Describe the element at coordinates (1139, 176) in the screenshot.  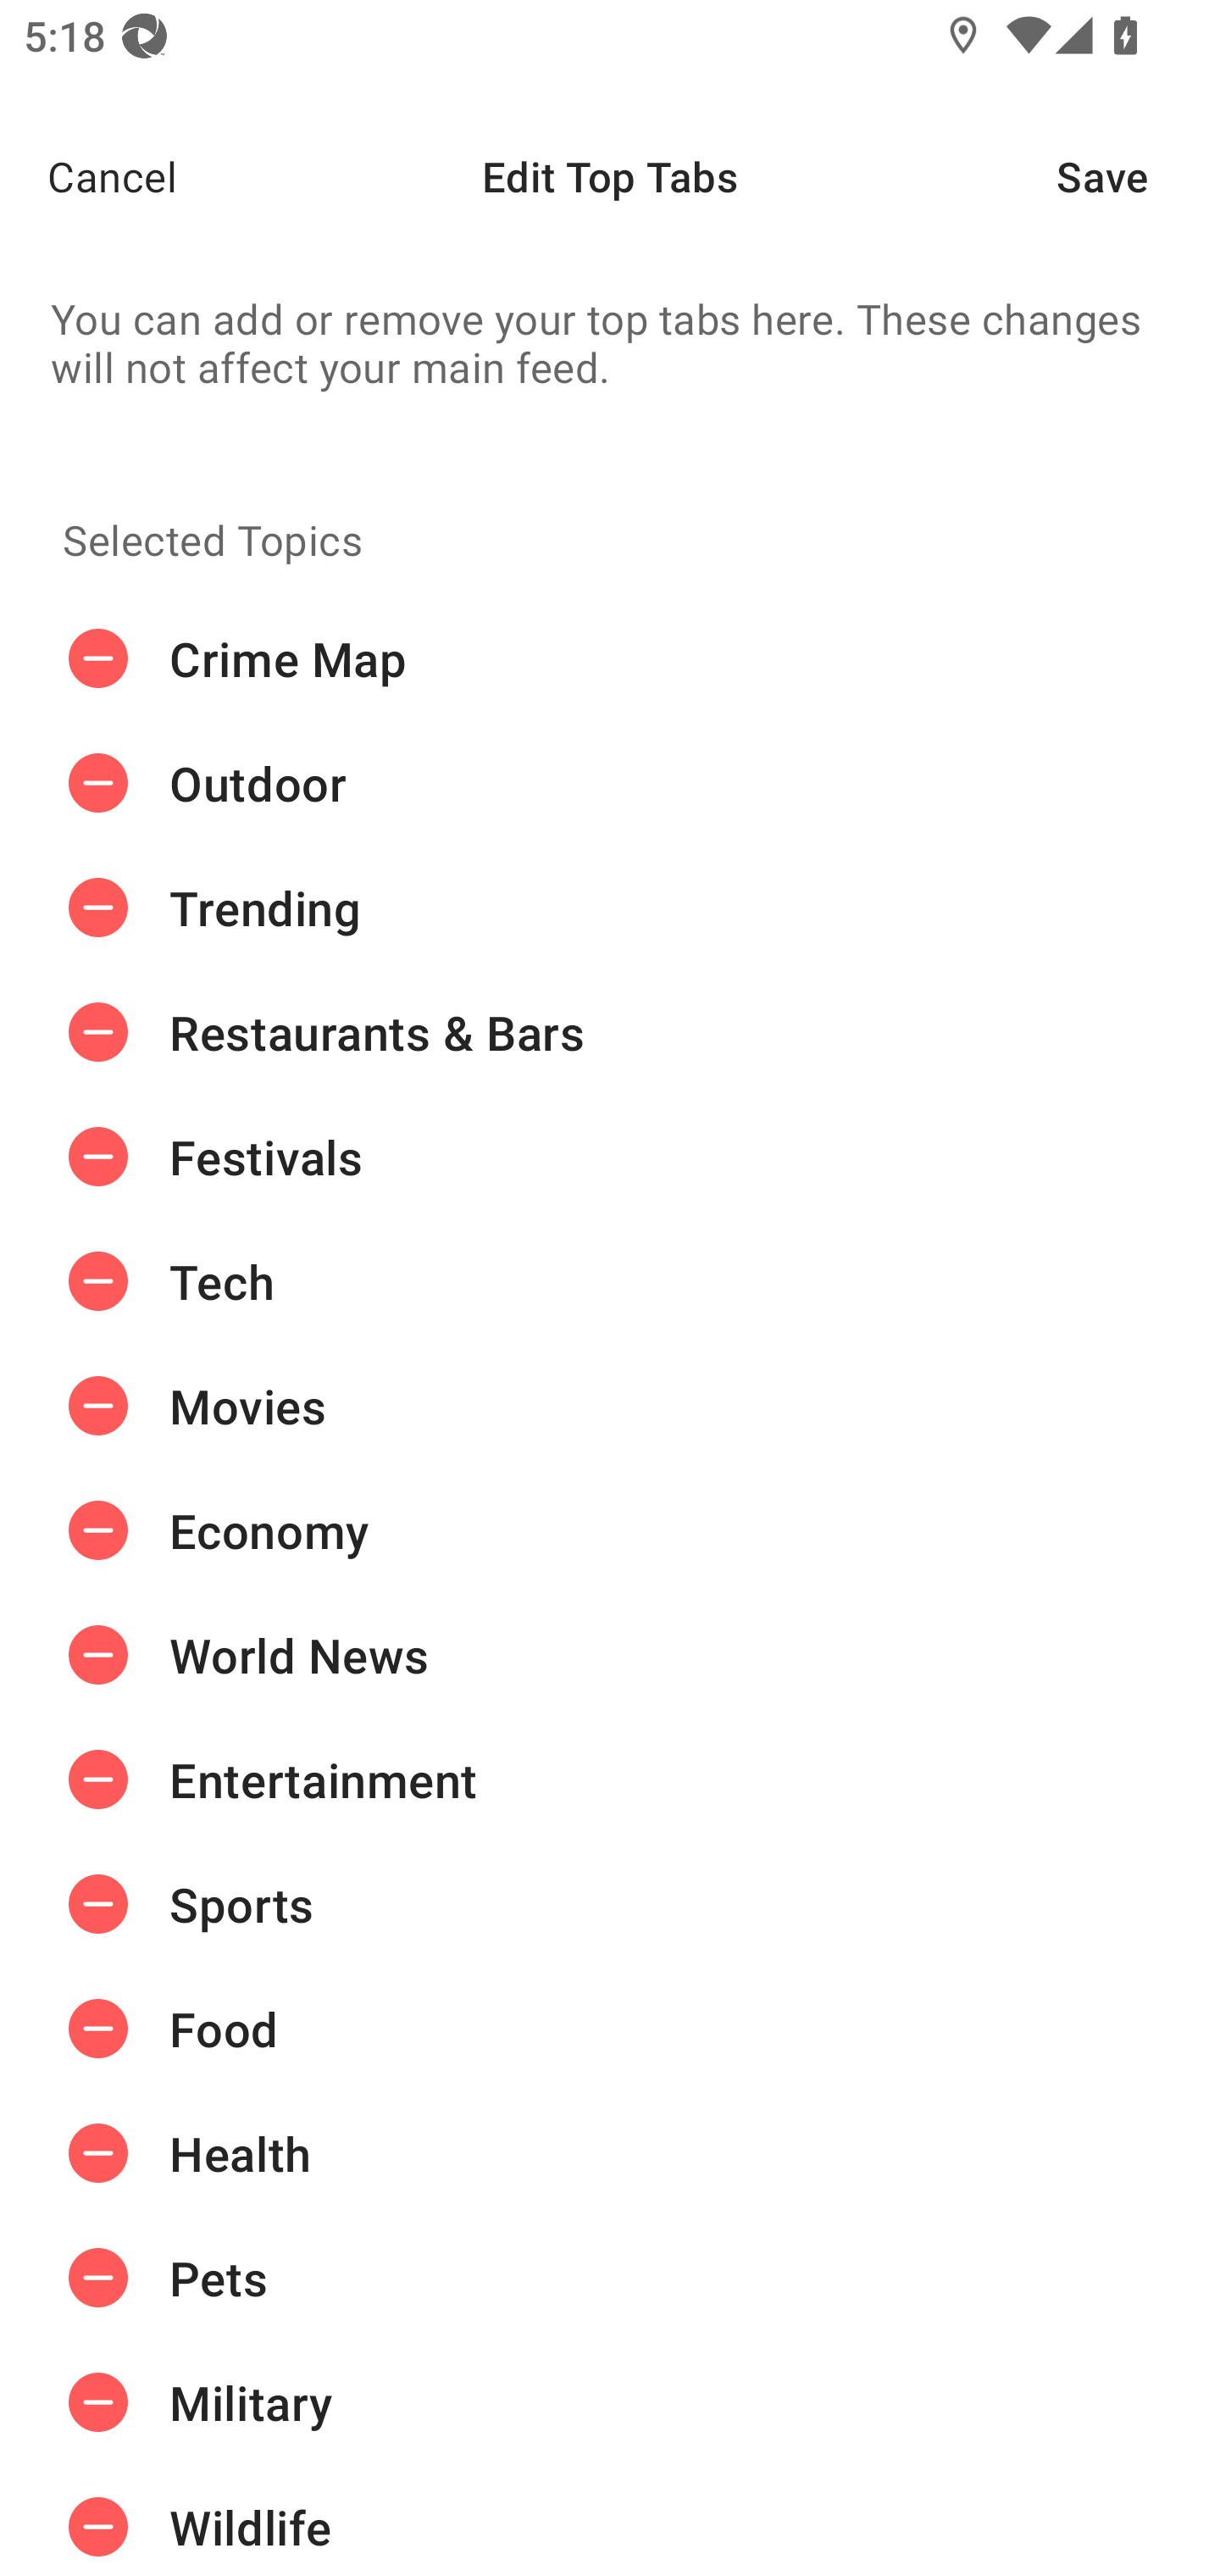
I see `Save` at that location.